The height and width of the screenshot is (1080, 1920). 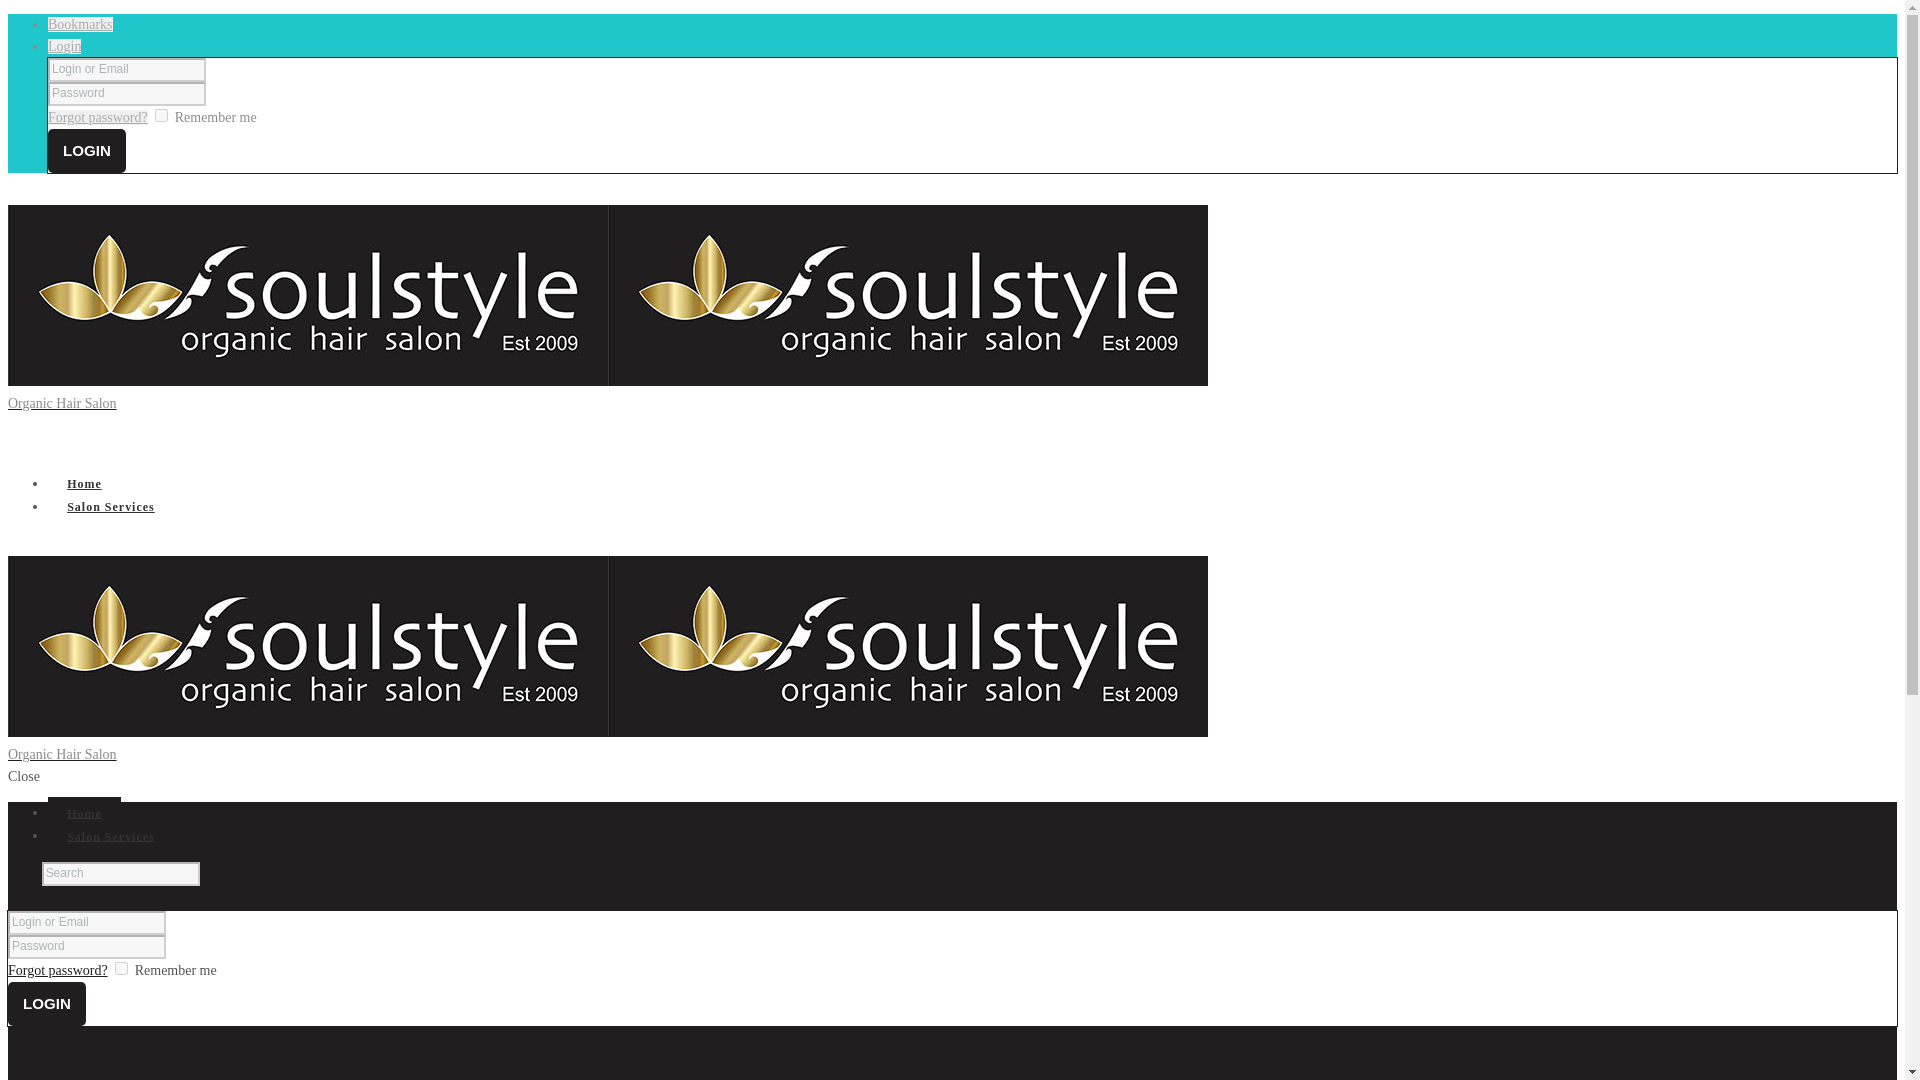 I want to click on Salon Services, so click(x=111, y=836).